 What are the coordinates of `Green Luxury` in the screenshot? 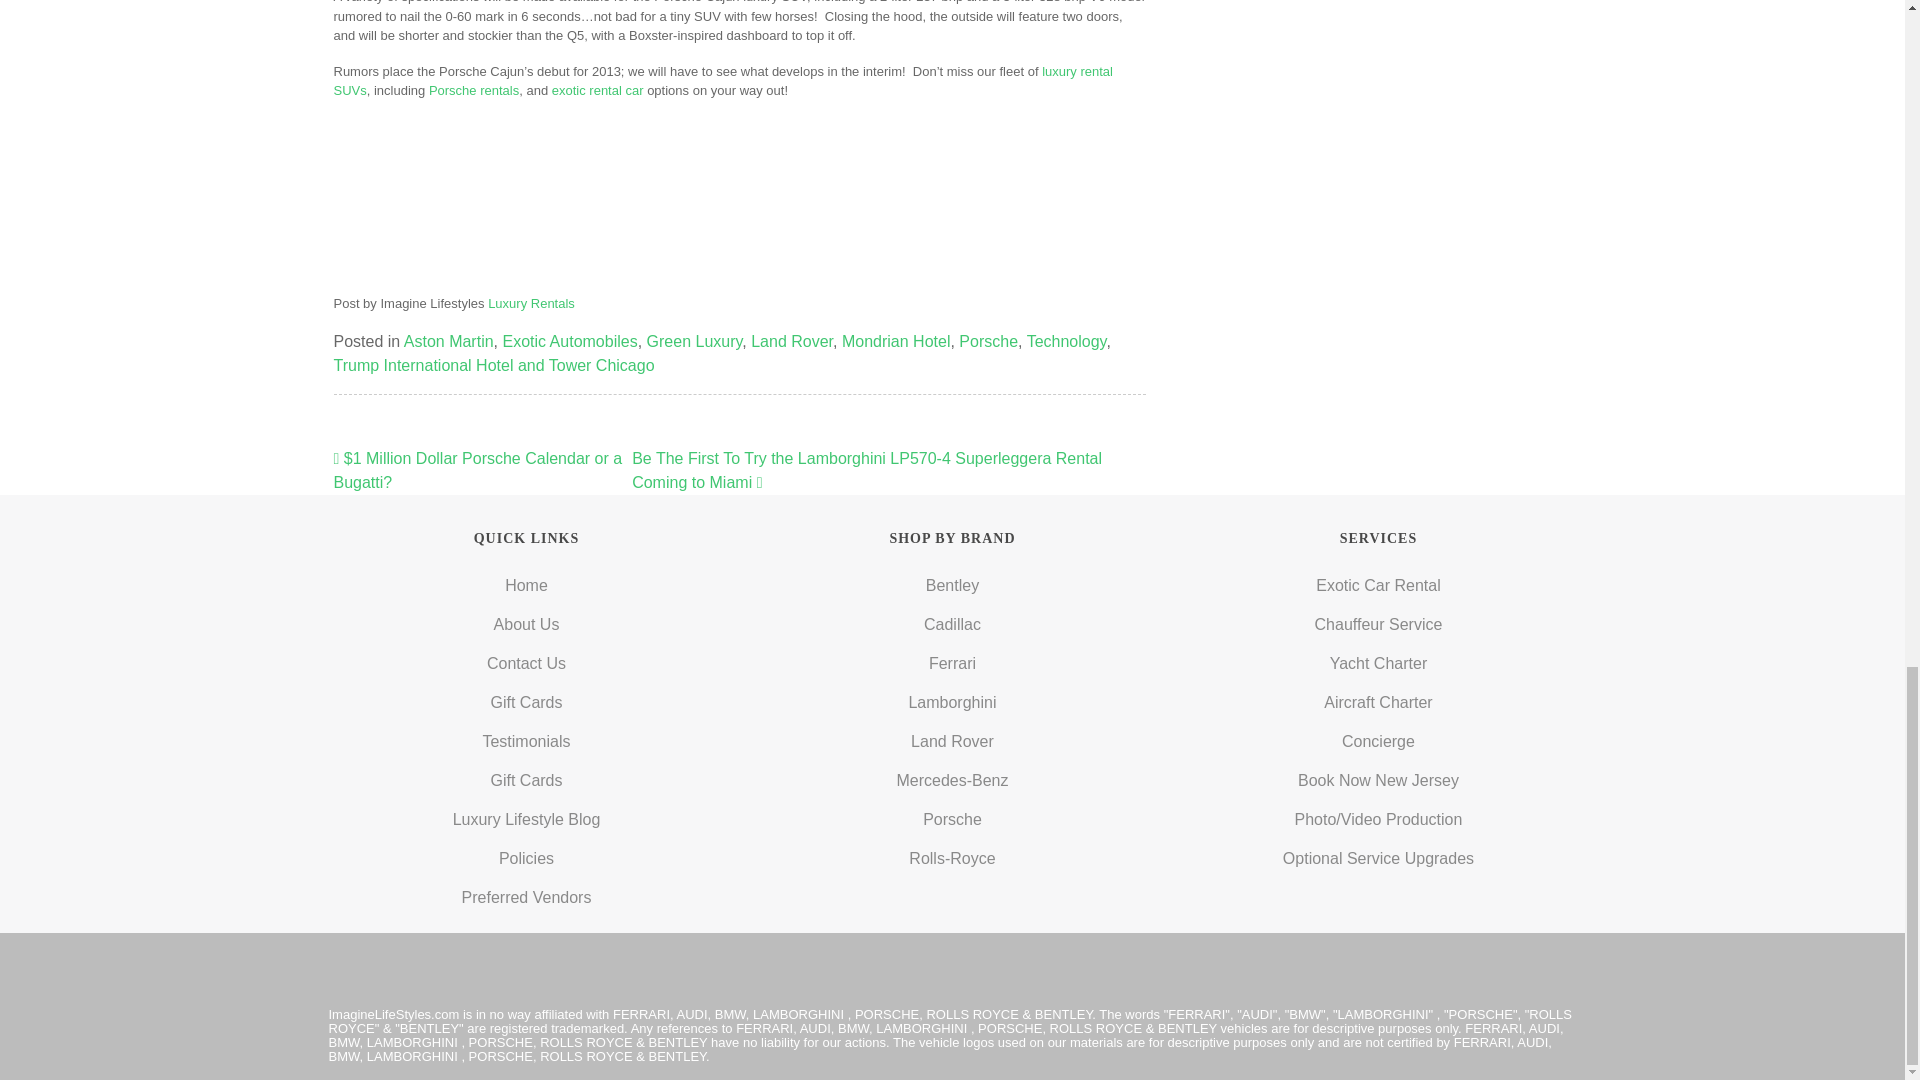 It's located at (695, 340).